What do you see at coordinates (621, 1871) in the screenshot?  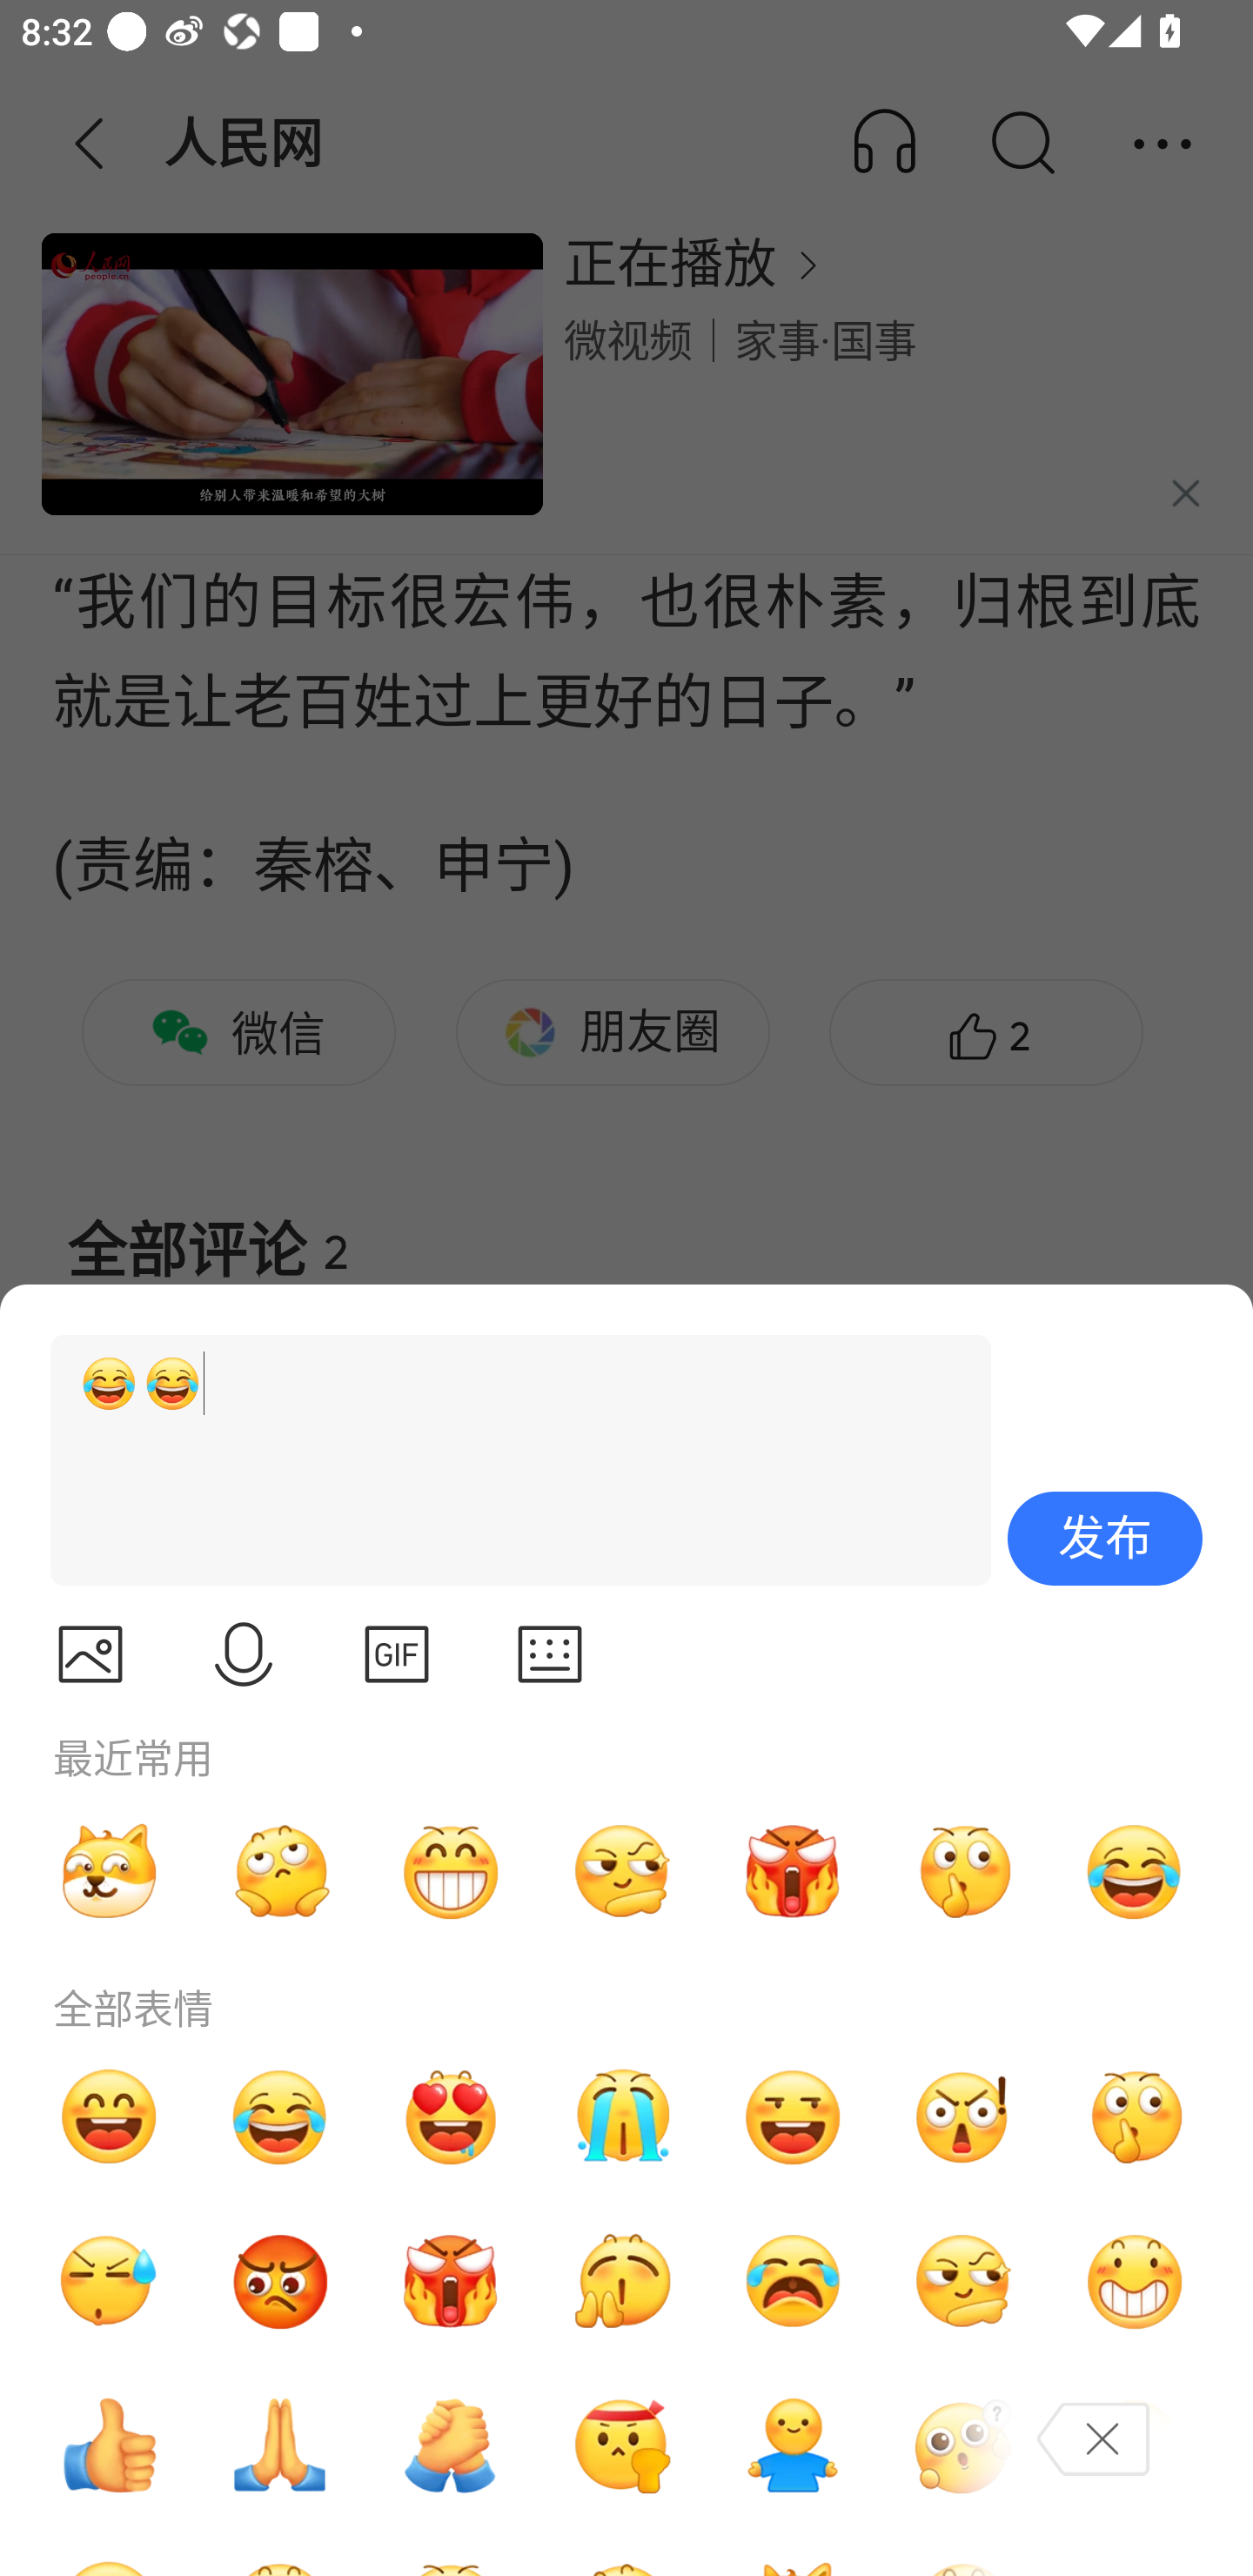 I see `机智` at bounding box center [621, 1871].